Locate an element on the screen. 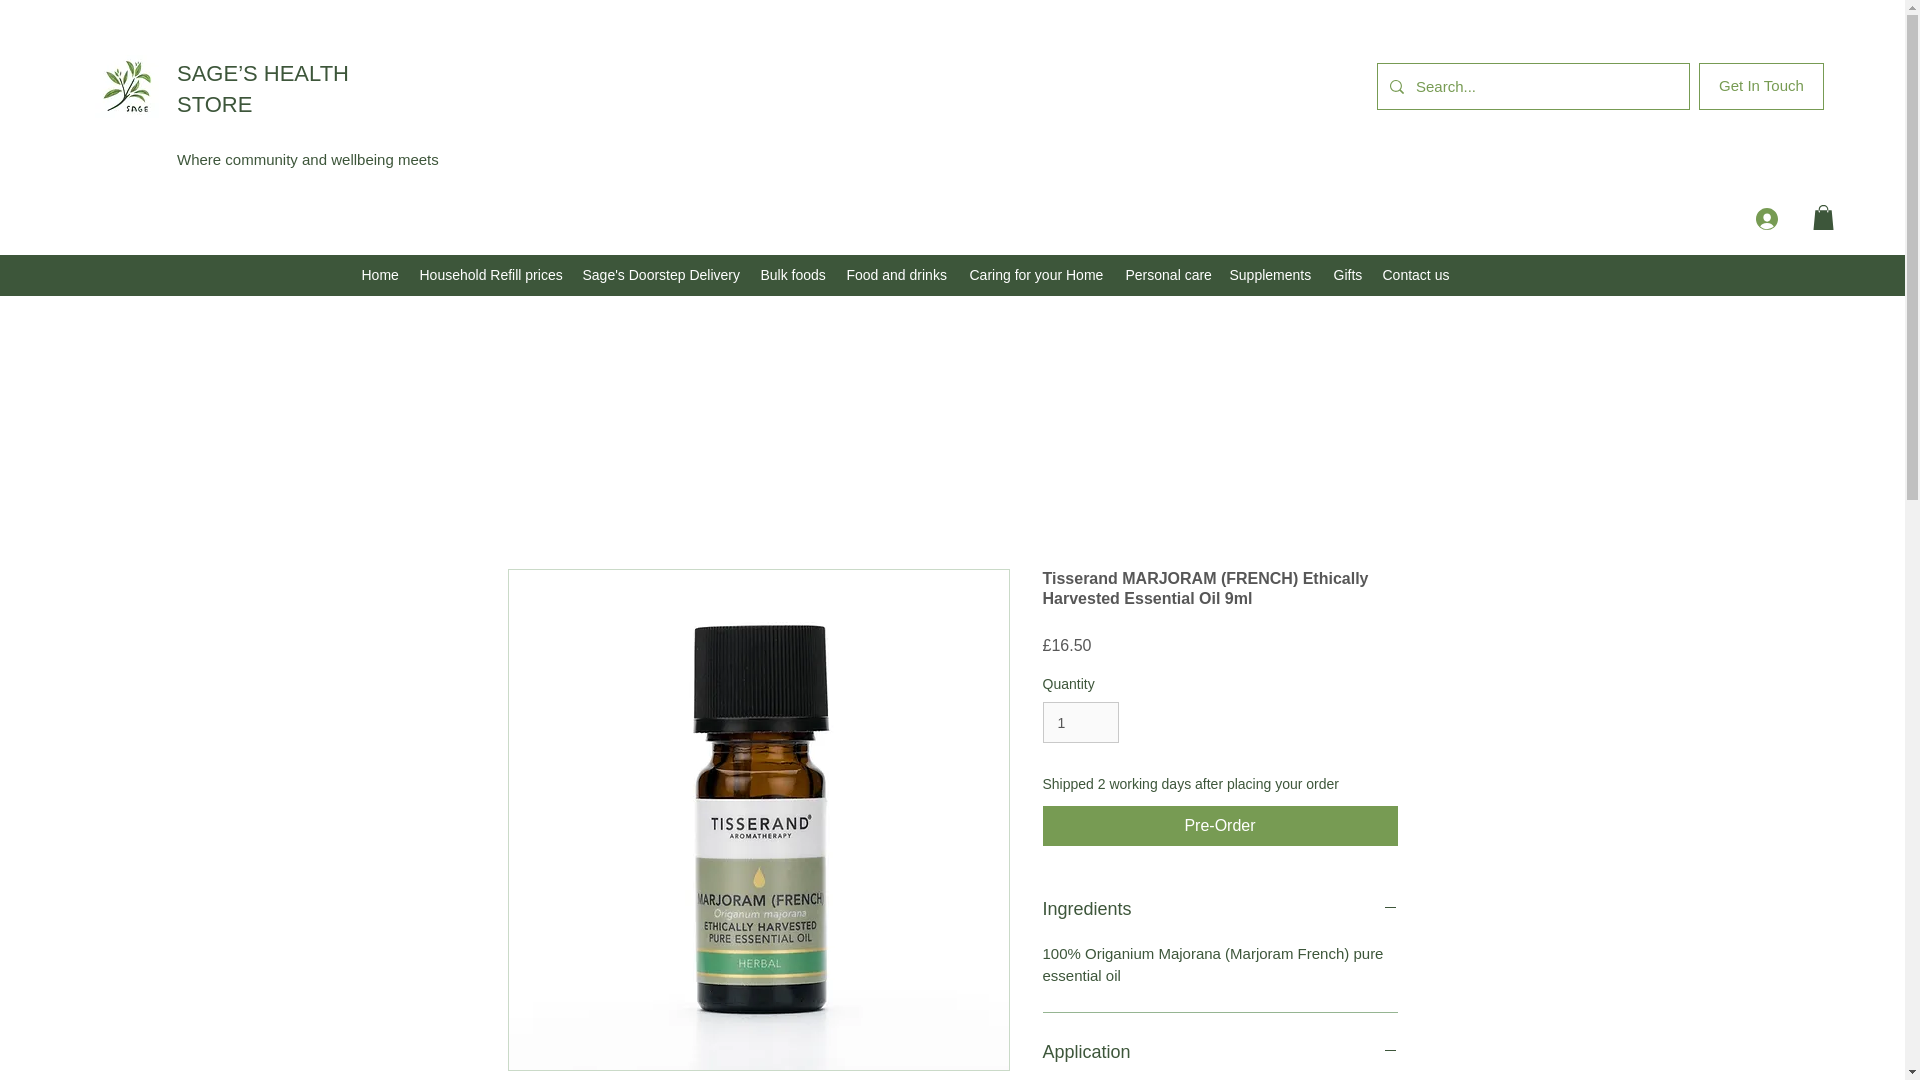 The image size is (1920, 1080). 1 is located at coordinates (1080, 722).